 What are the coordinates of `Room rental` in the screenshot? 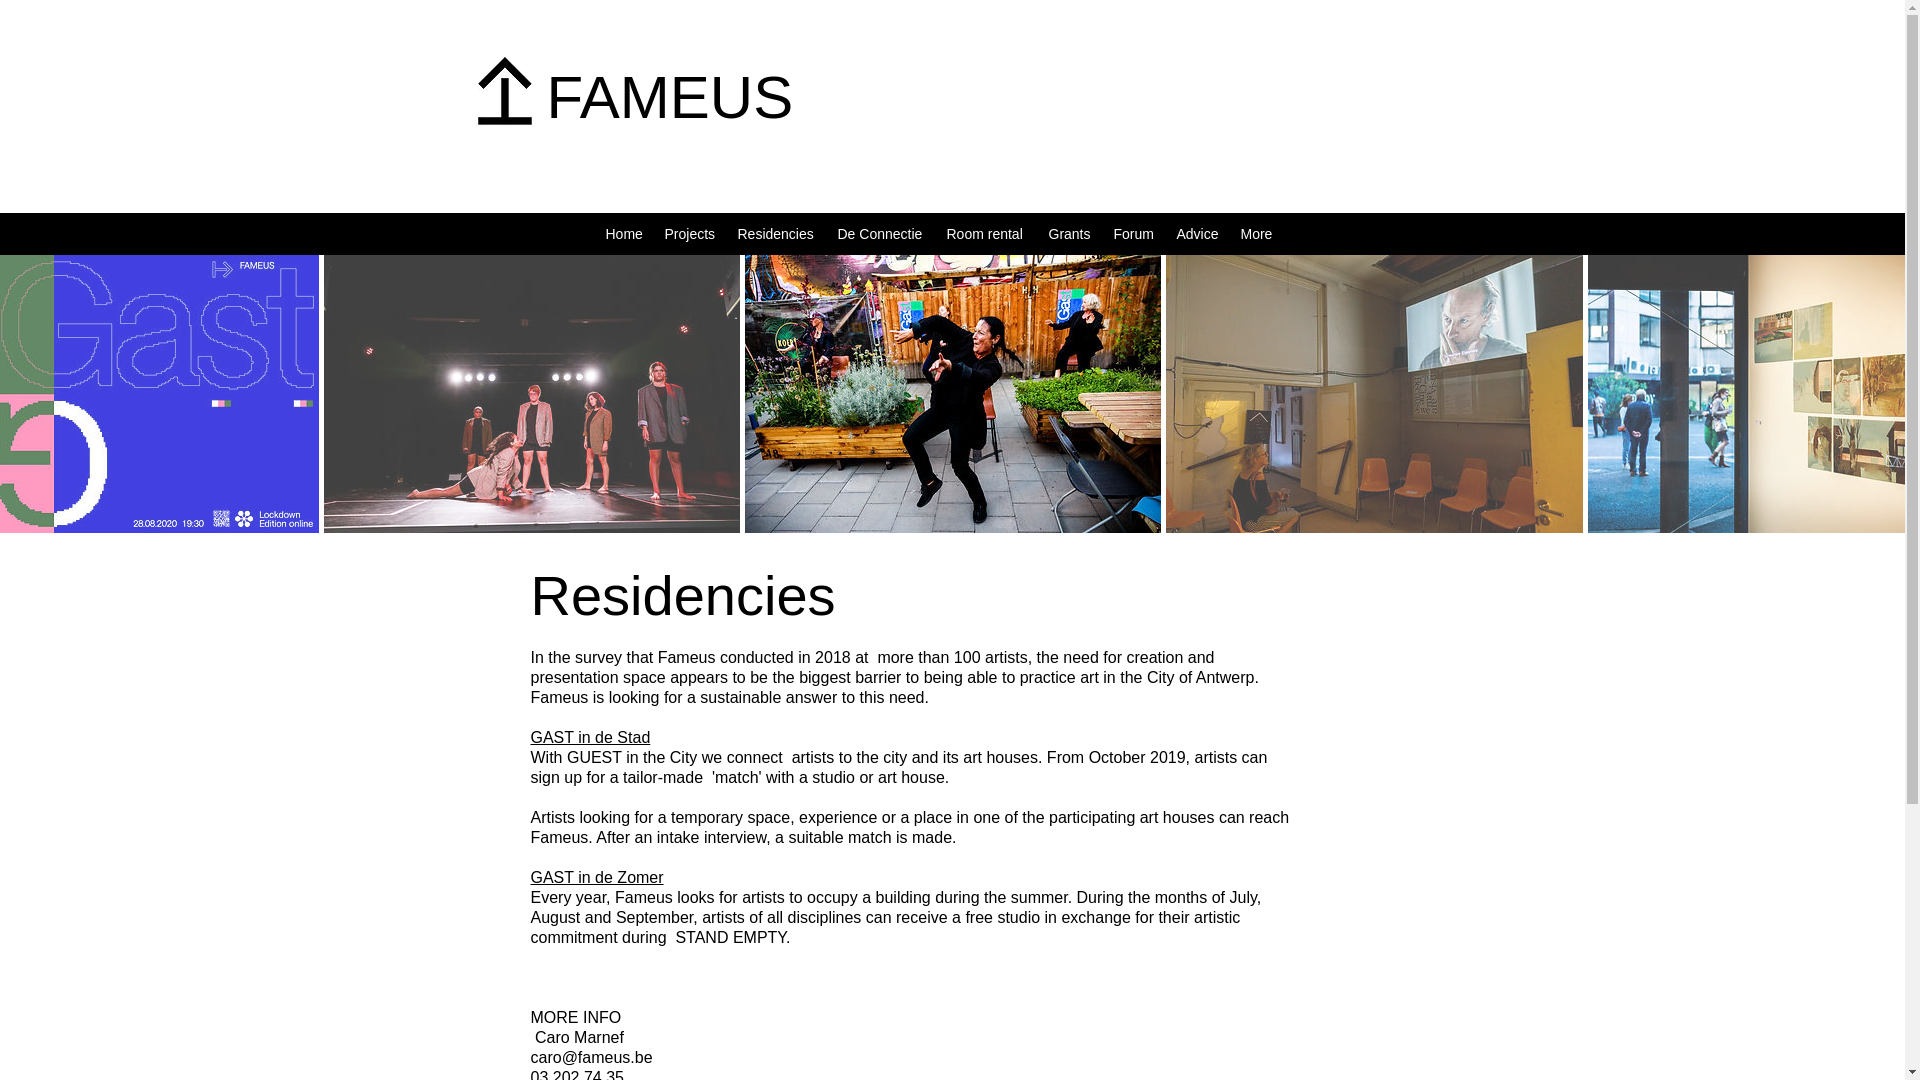 It's located at (987, 234).